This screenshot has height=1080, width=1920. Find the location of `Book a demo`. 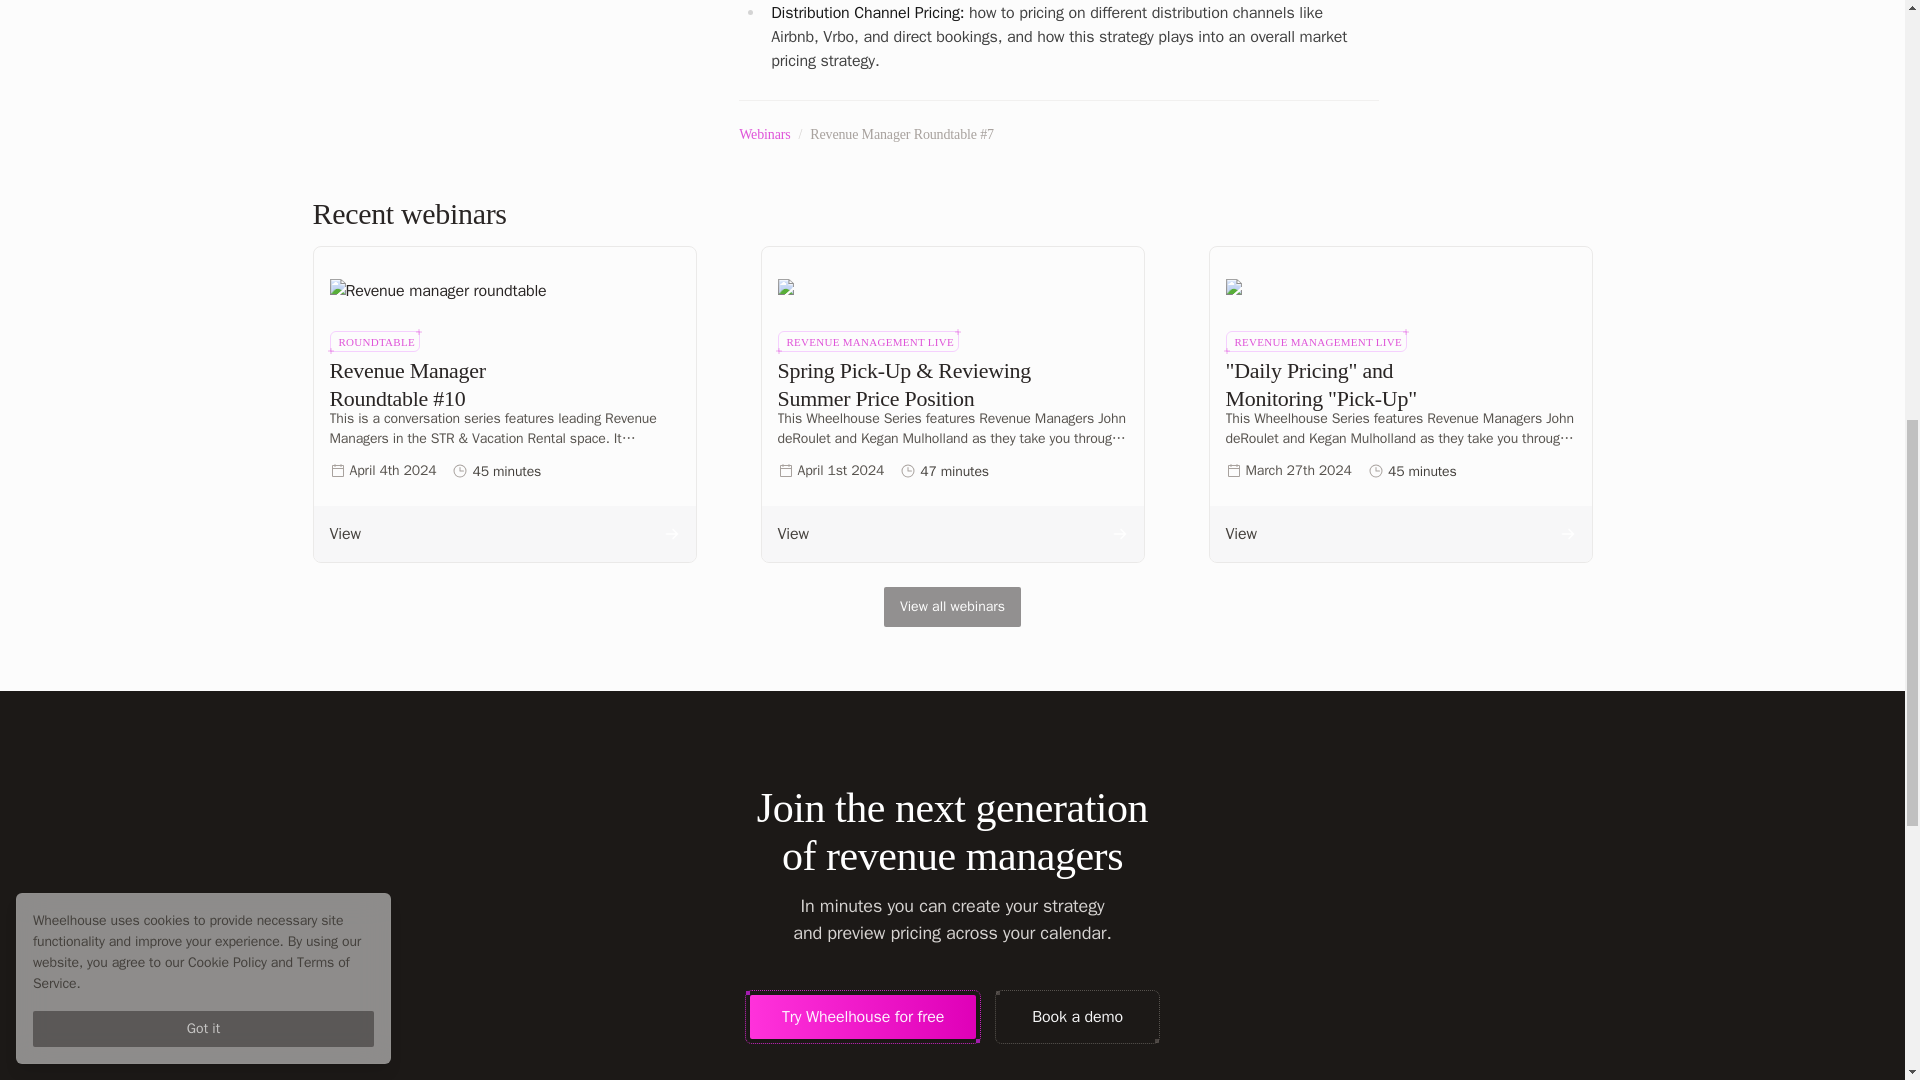

Book a demo is located at coordinates (1078, 1016).